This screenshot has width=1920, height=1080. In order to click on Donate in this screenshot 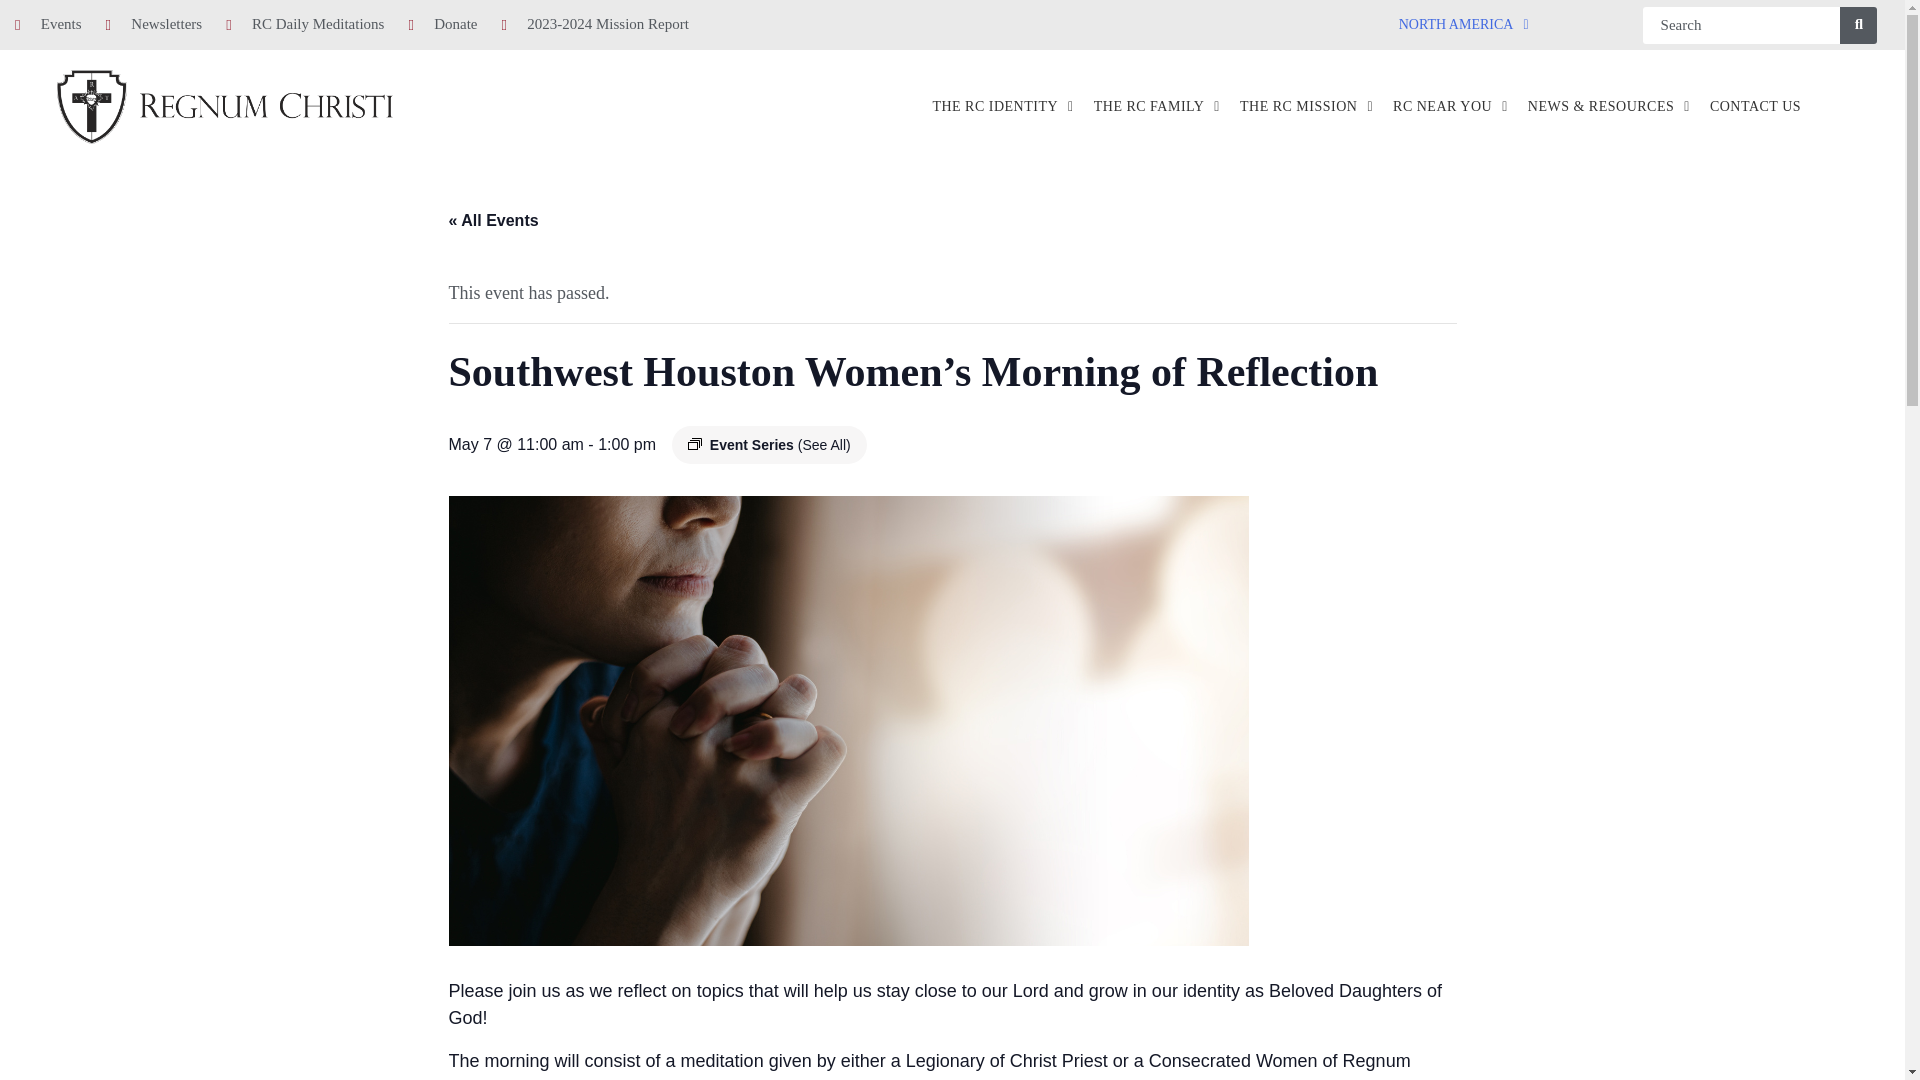, I will do `click(442, 24)`.